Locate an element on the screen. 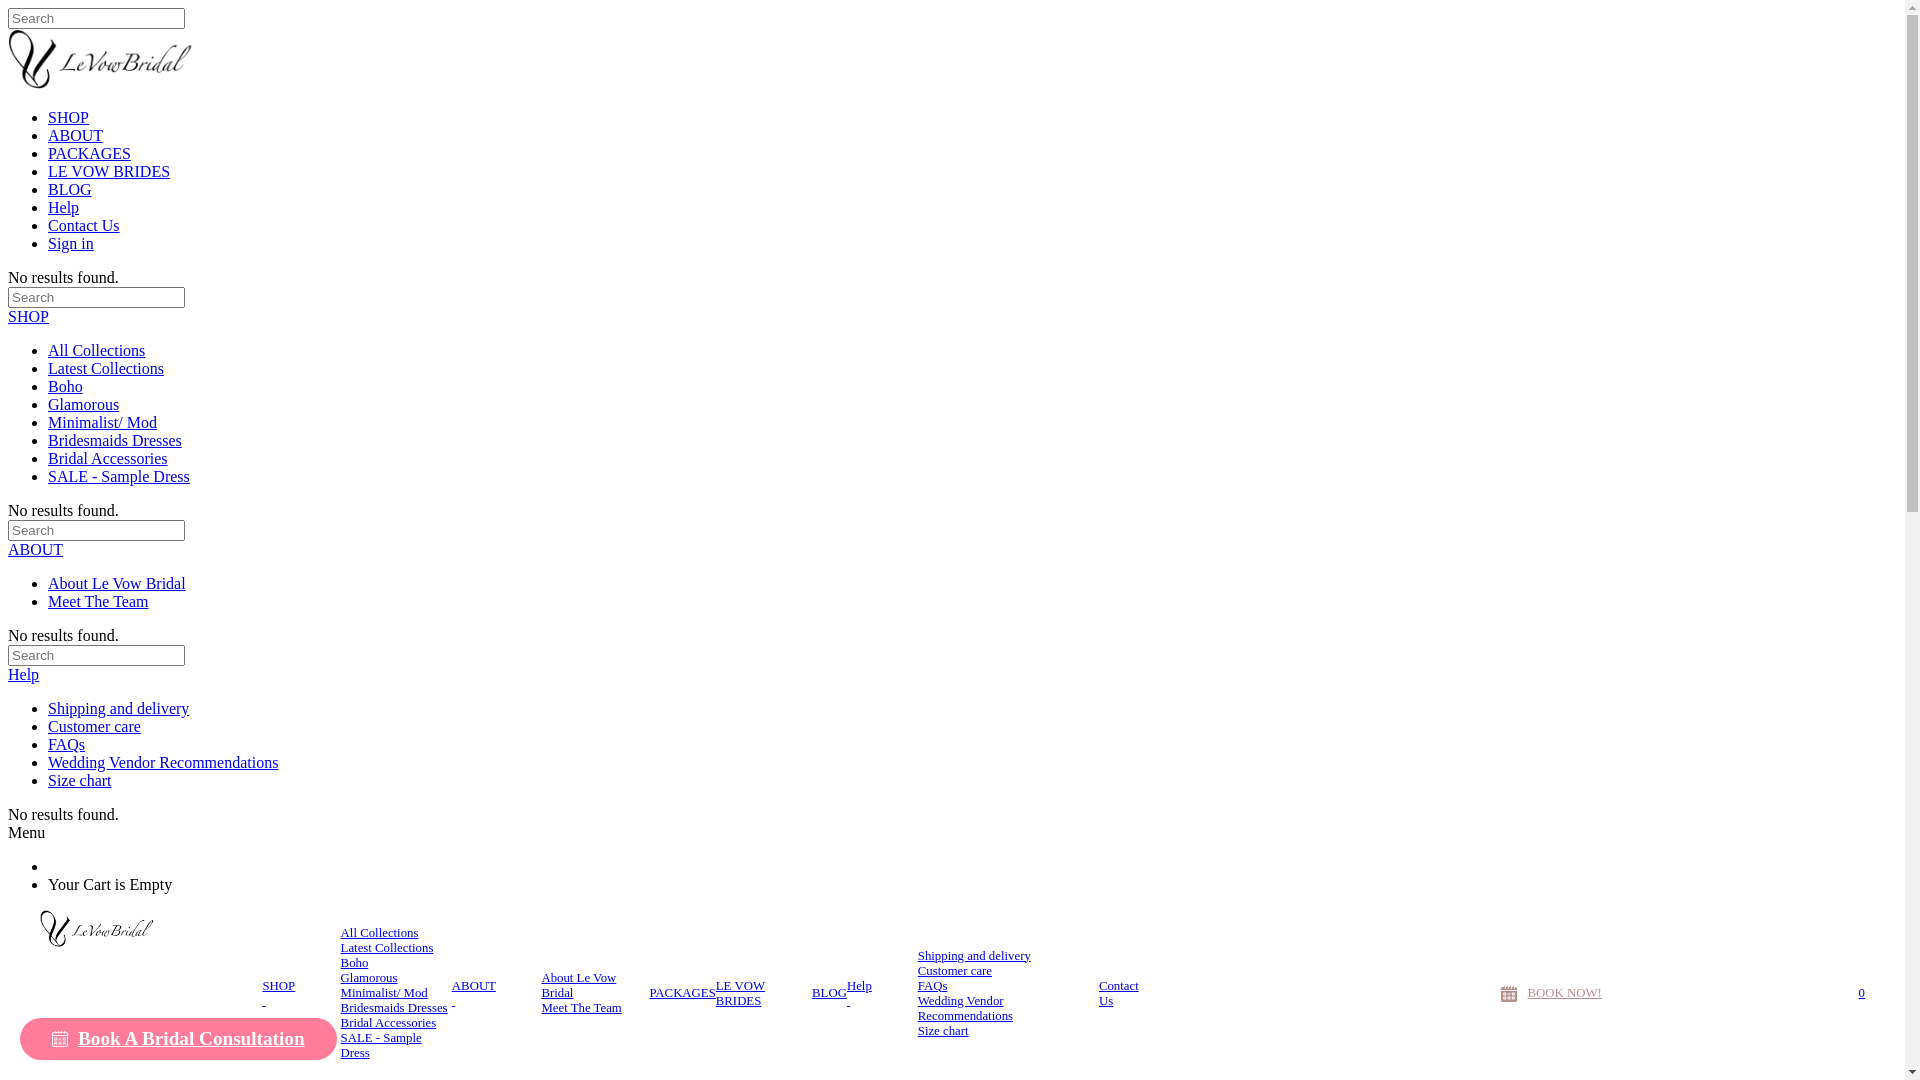  LE VOW BRIDES is located at coordinates (764, 993).